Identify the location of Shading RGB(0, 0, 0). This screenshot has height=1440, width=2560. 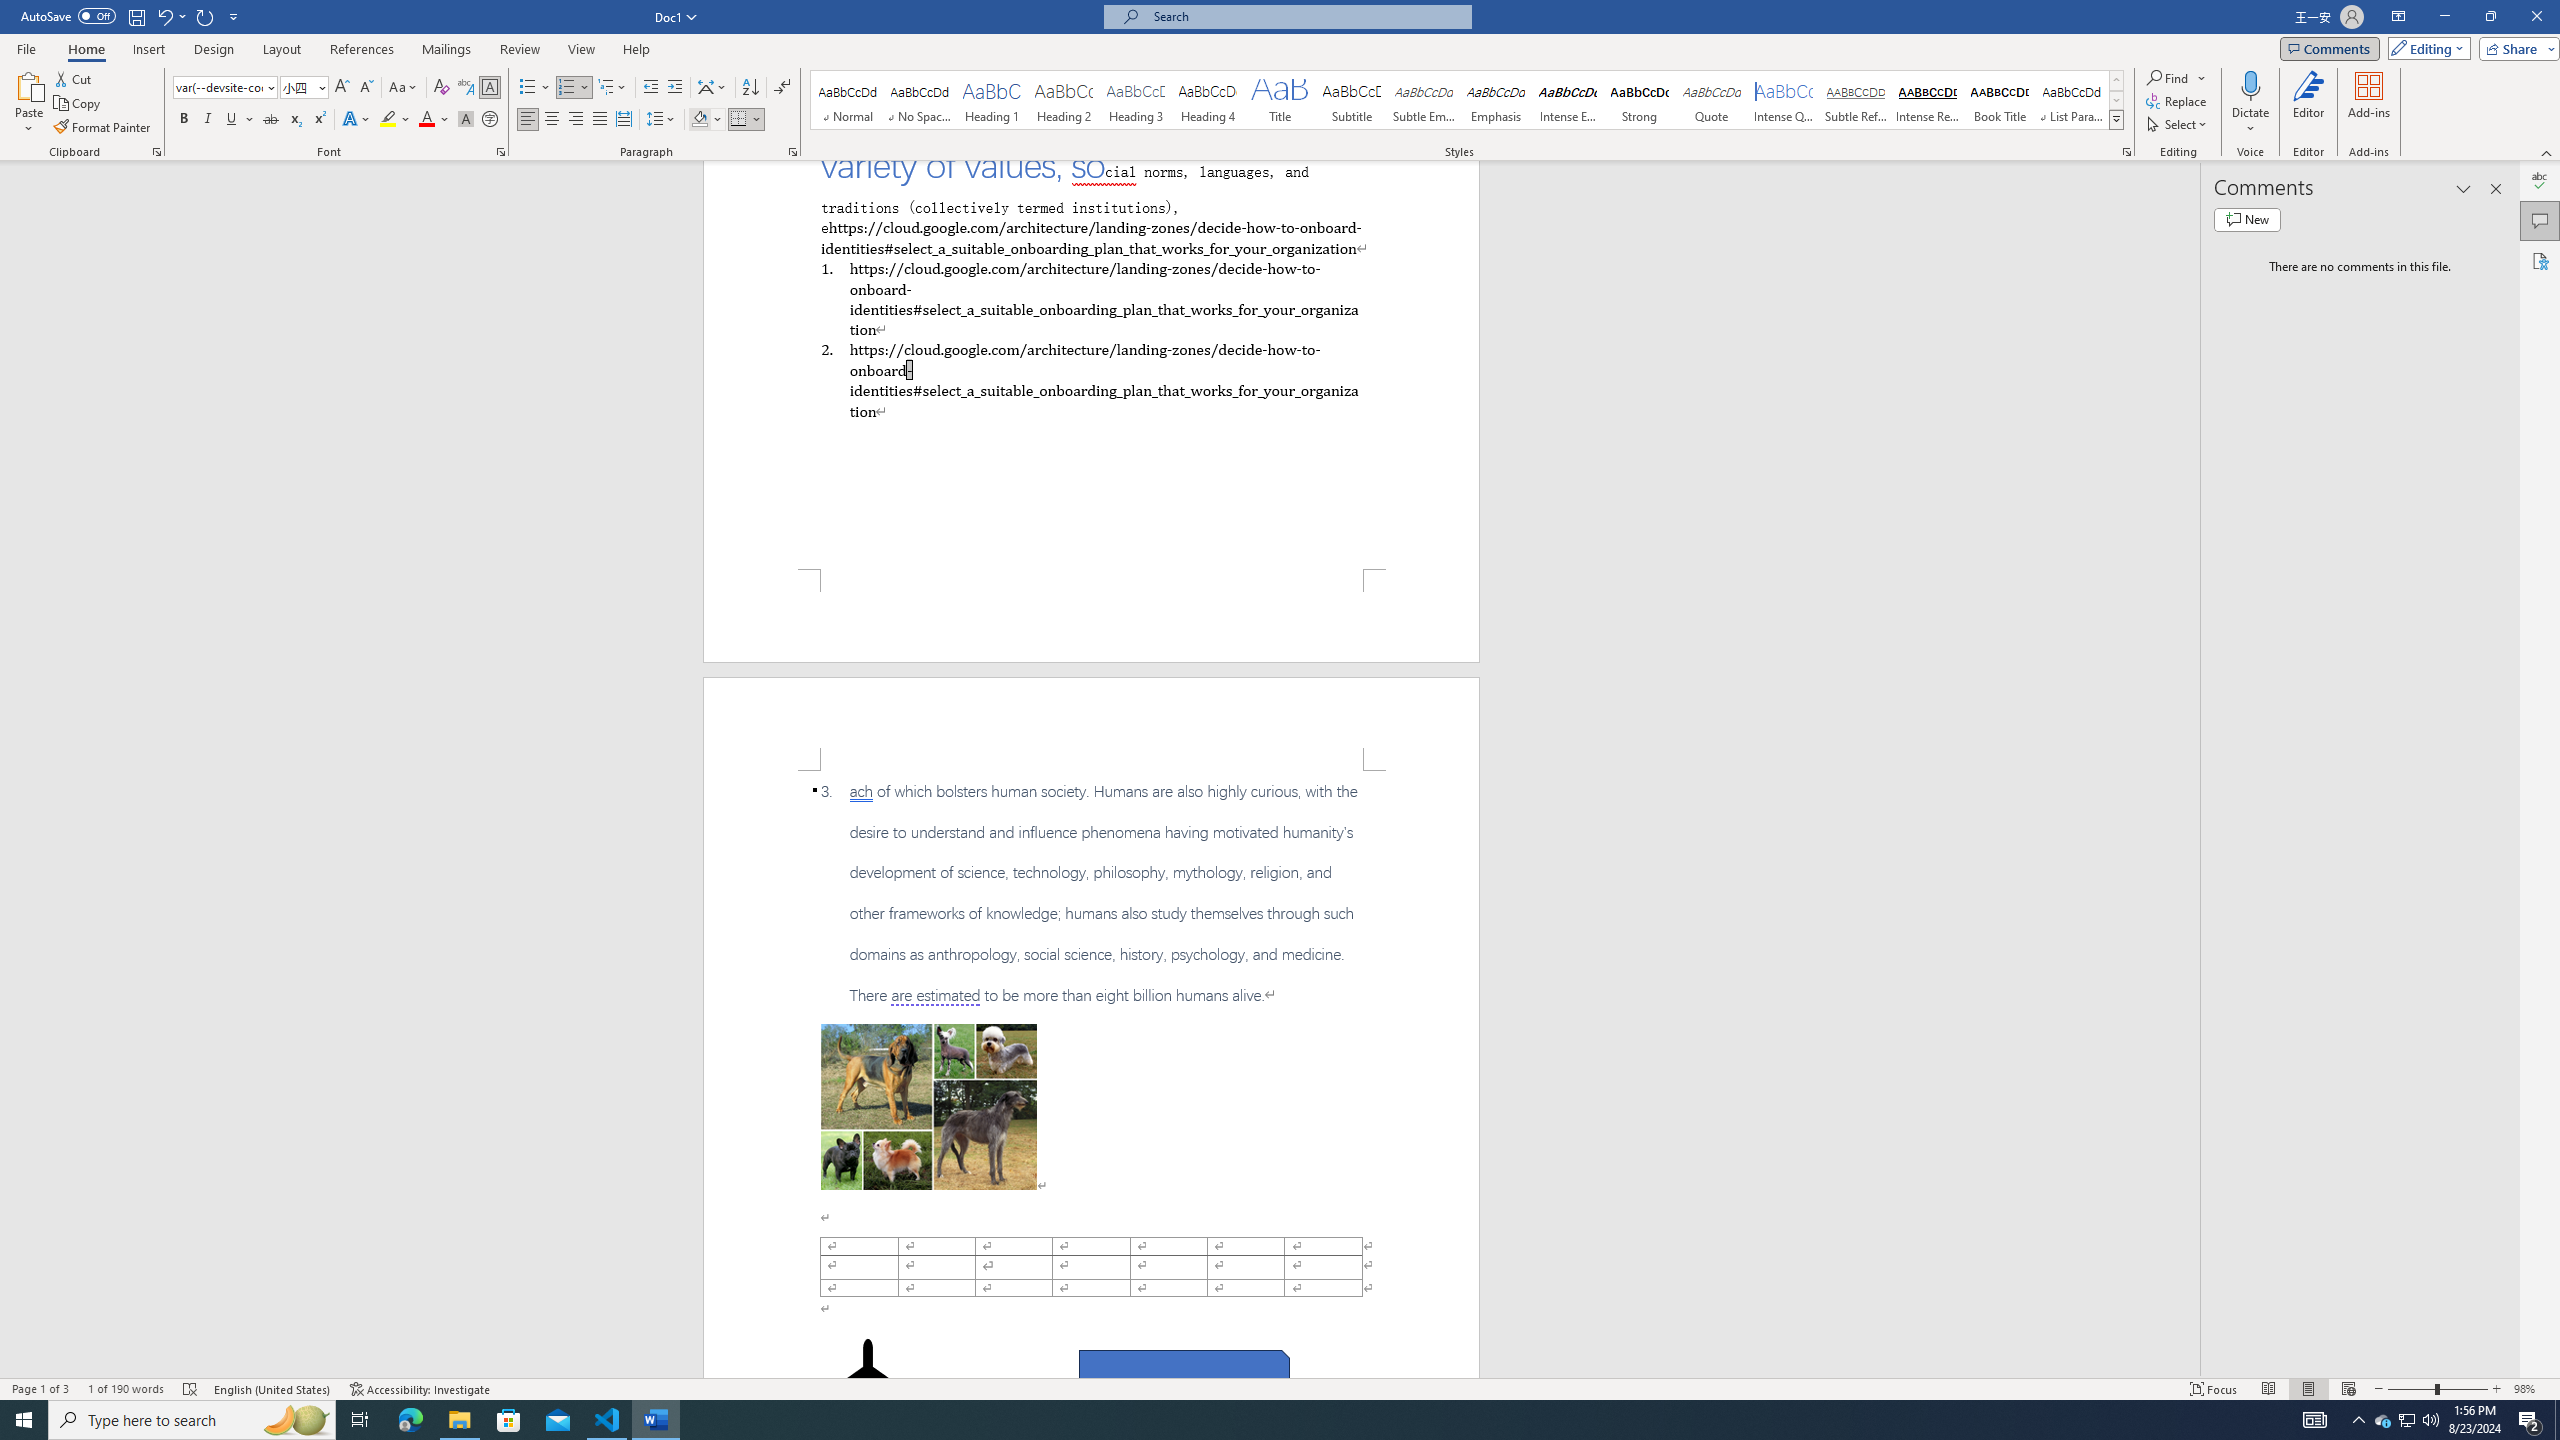
(700, 120).